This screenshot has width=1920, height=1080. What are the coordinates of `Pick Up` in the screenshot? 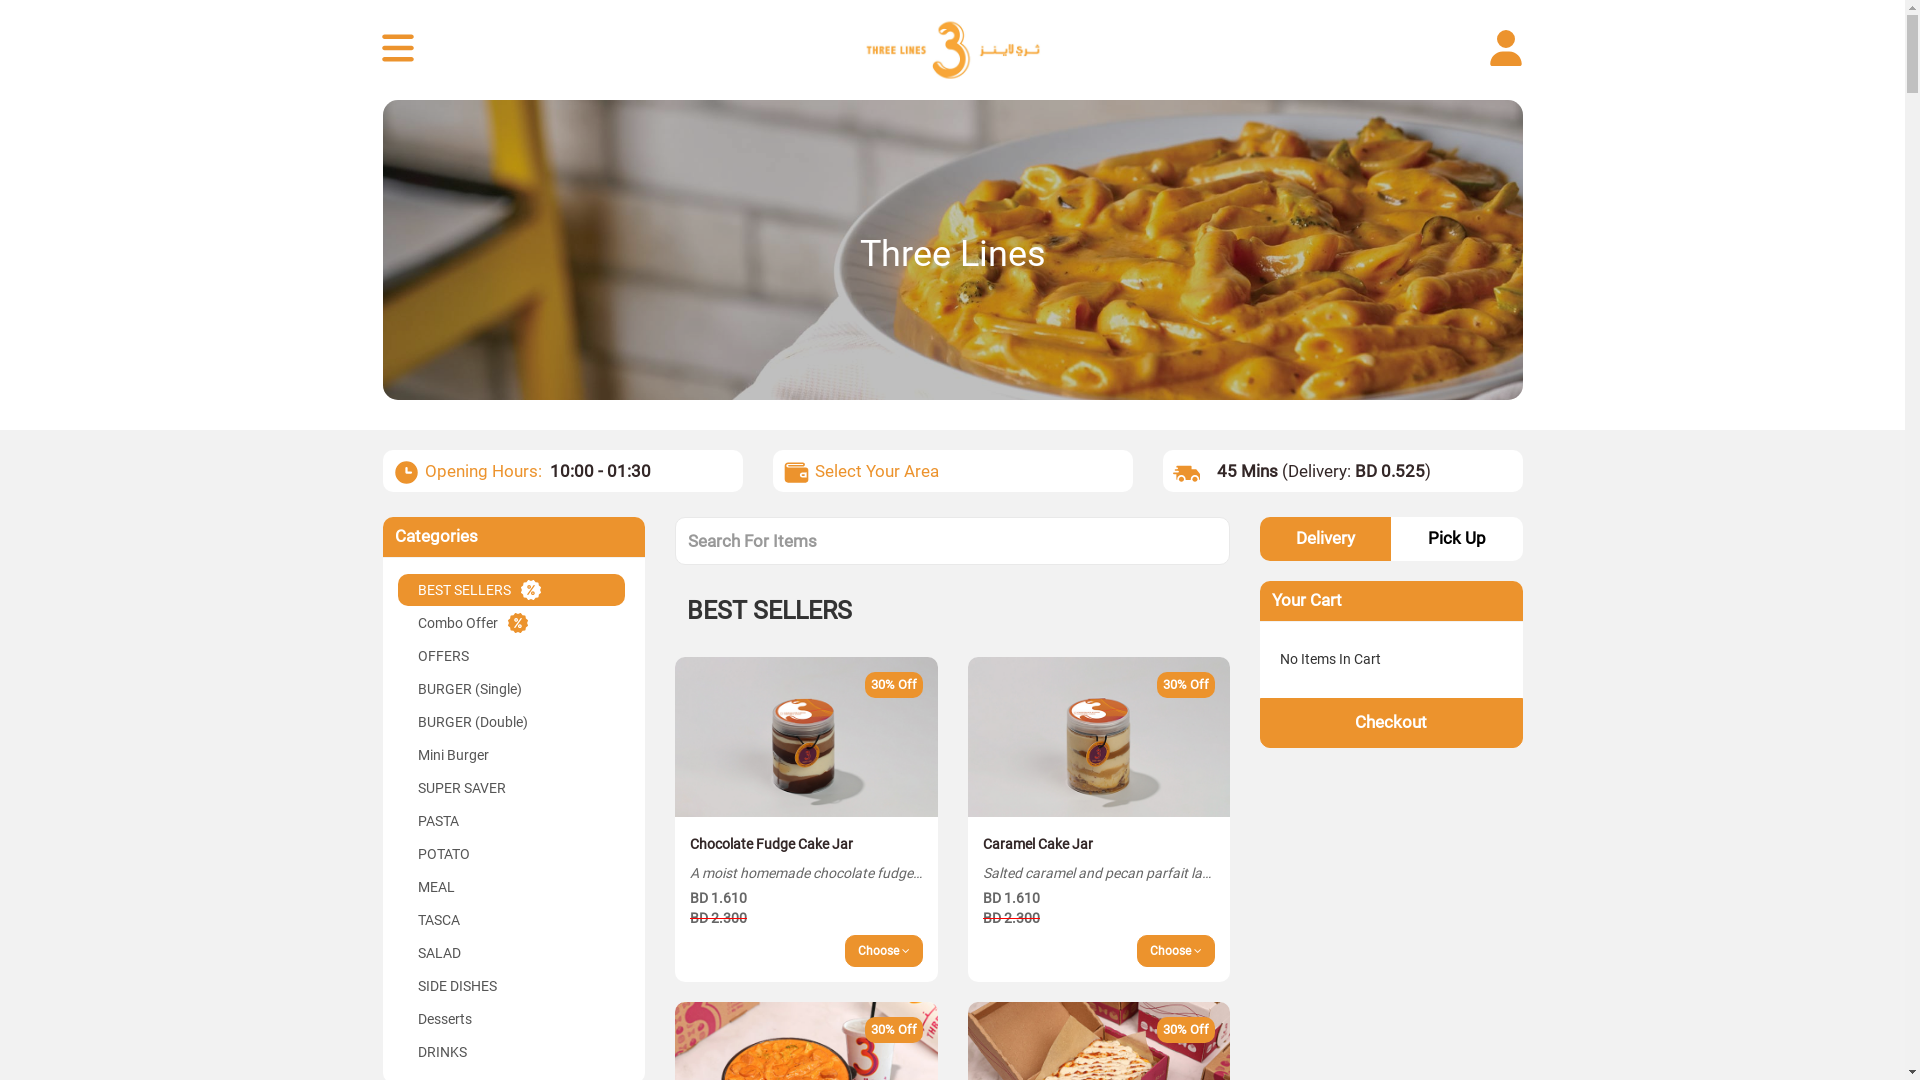 It's located at (1456, 539).